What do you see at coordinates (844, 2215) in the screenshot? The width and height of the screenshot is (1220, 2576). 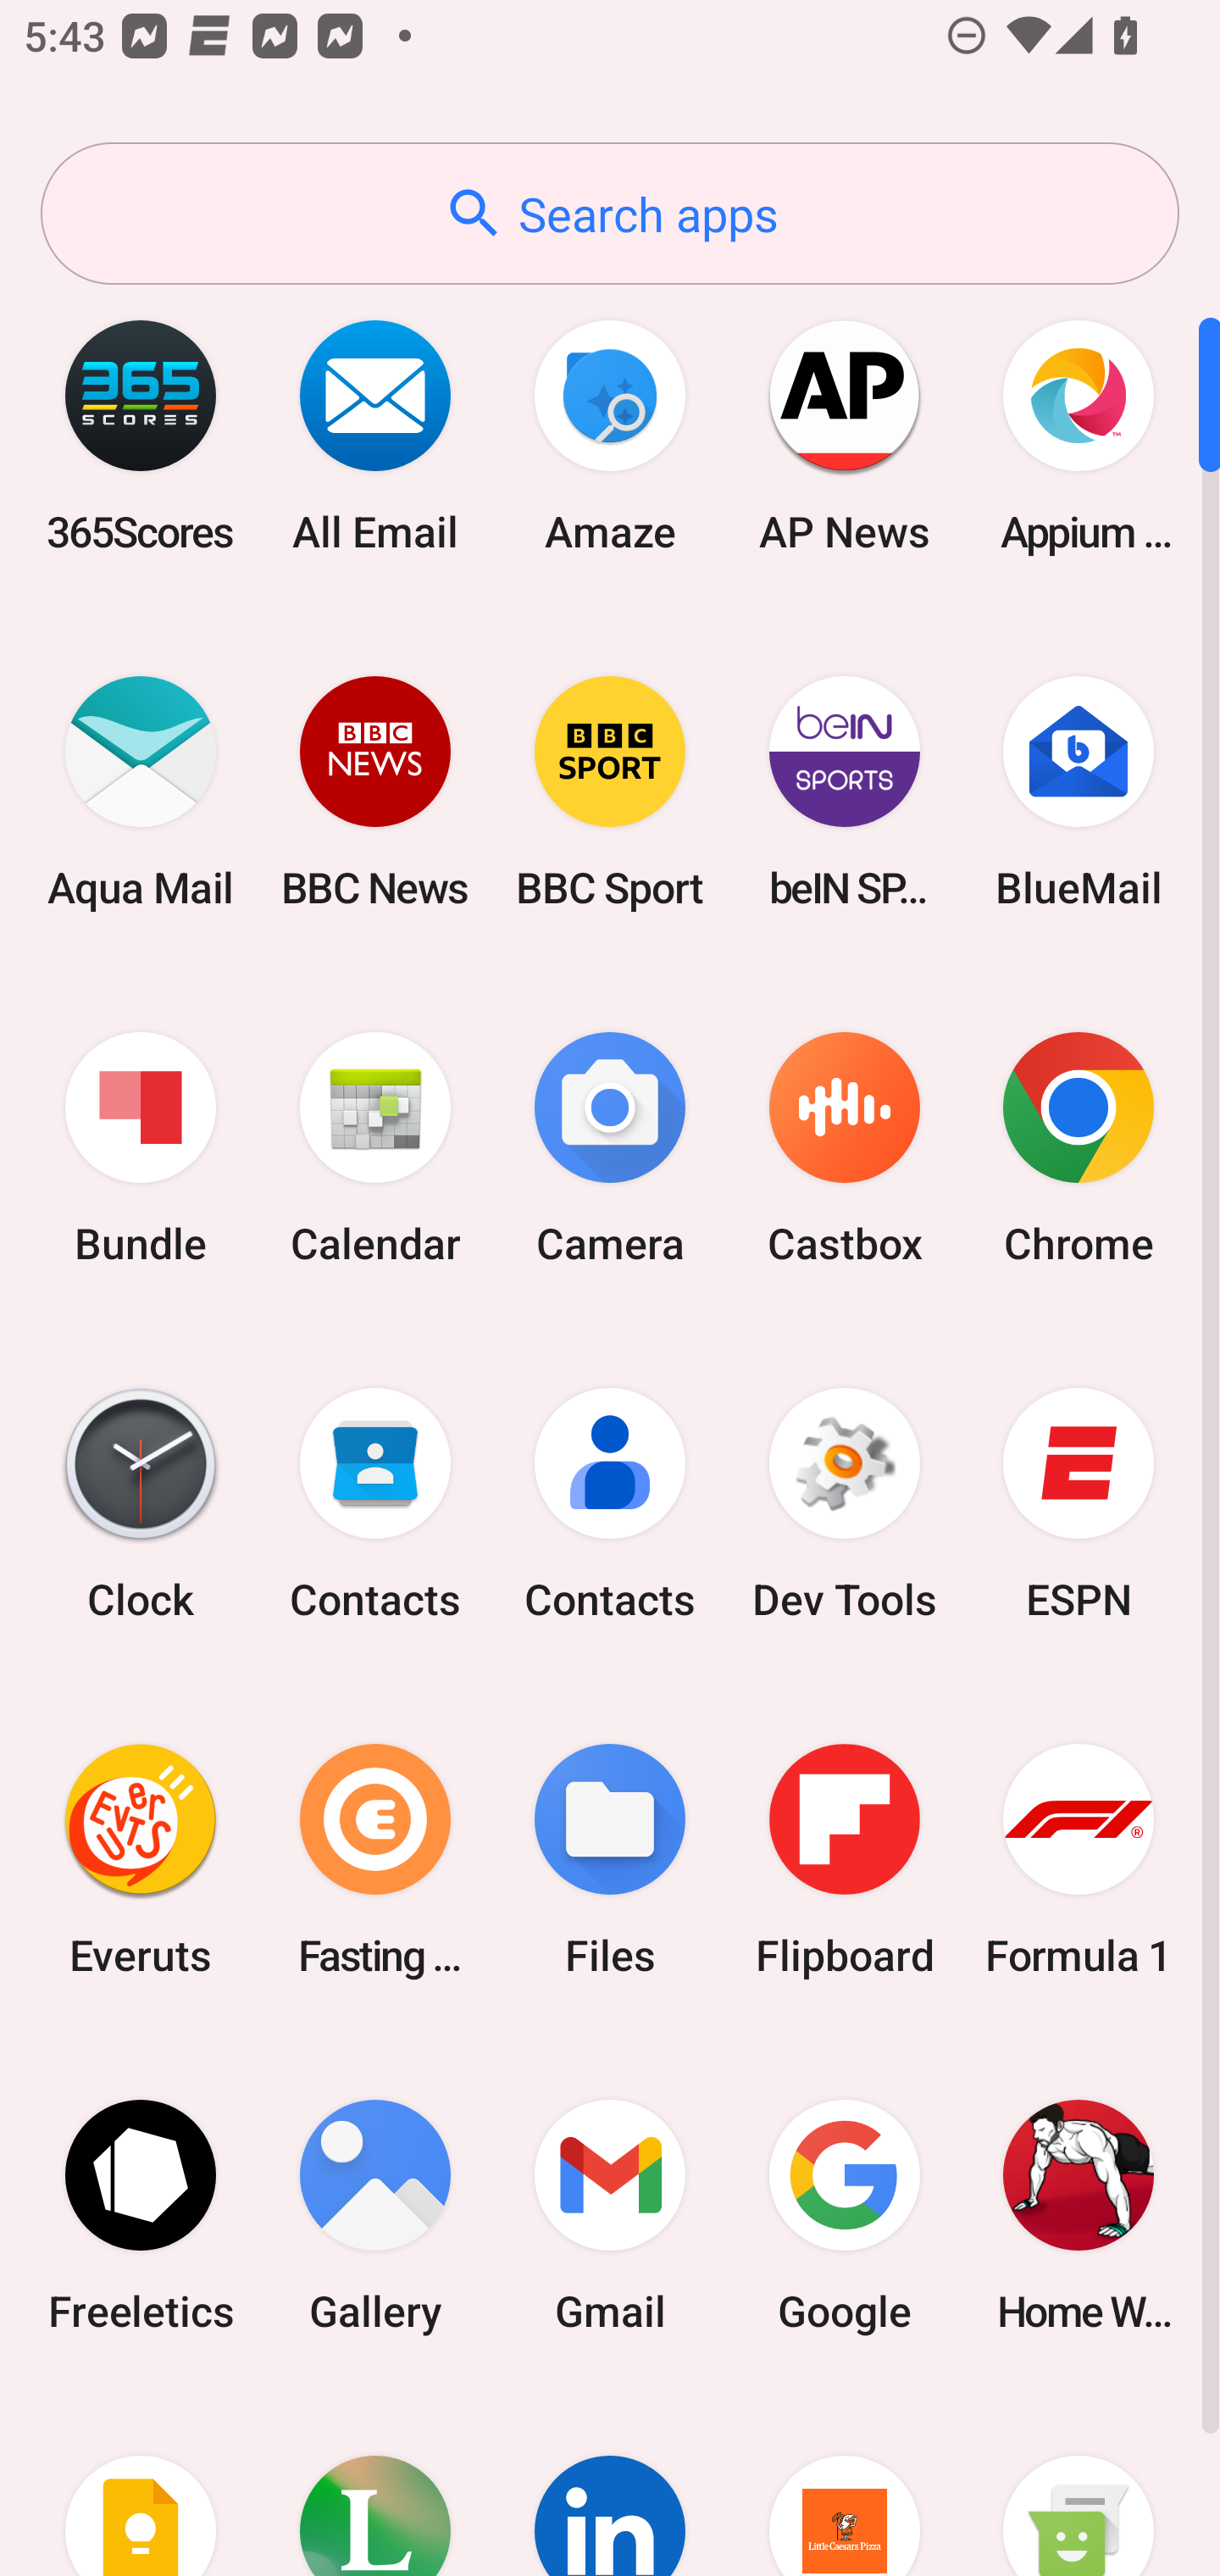 I see `Google` at bounding box center [844, 2215].